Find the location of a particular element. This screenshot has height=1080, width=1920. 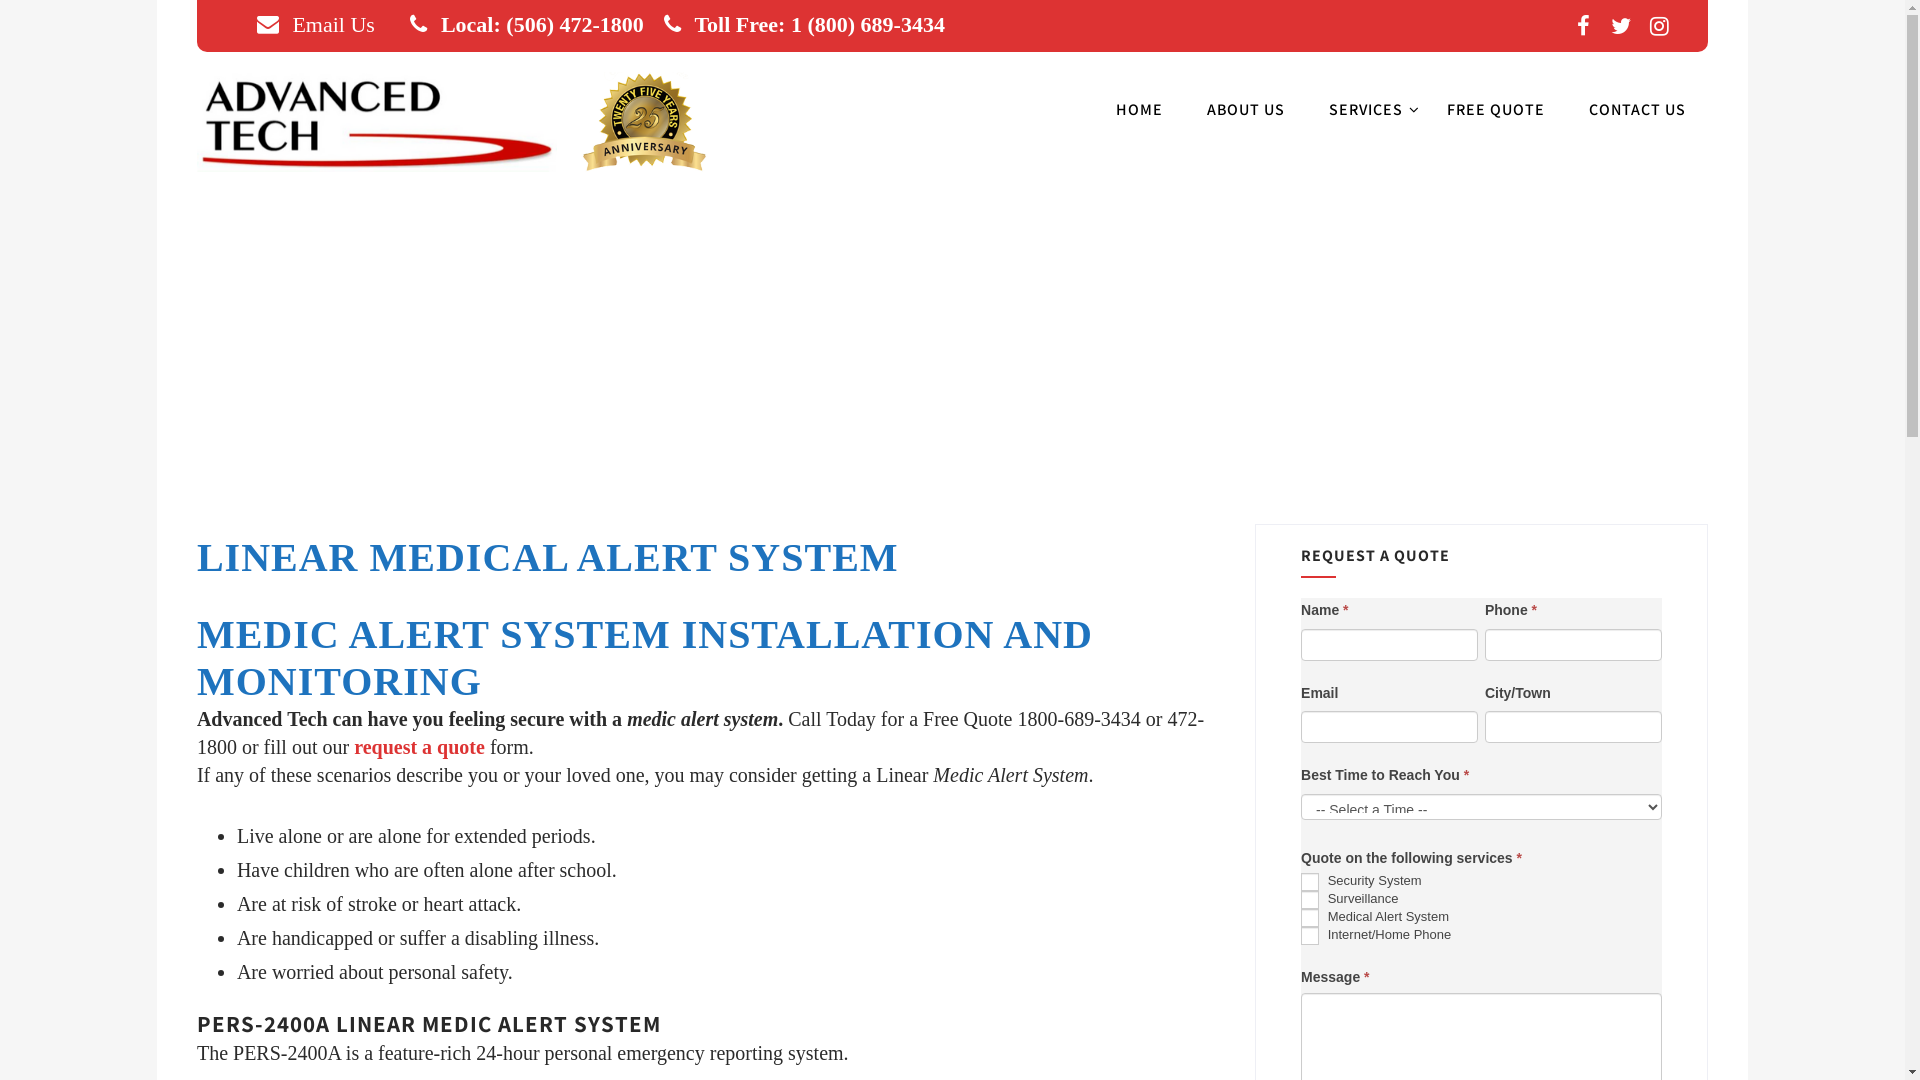

request a quote is located at coordinates (420, 747).